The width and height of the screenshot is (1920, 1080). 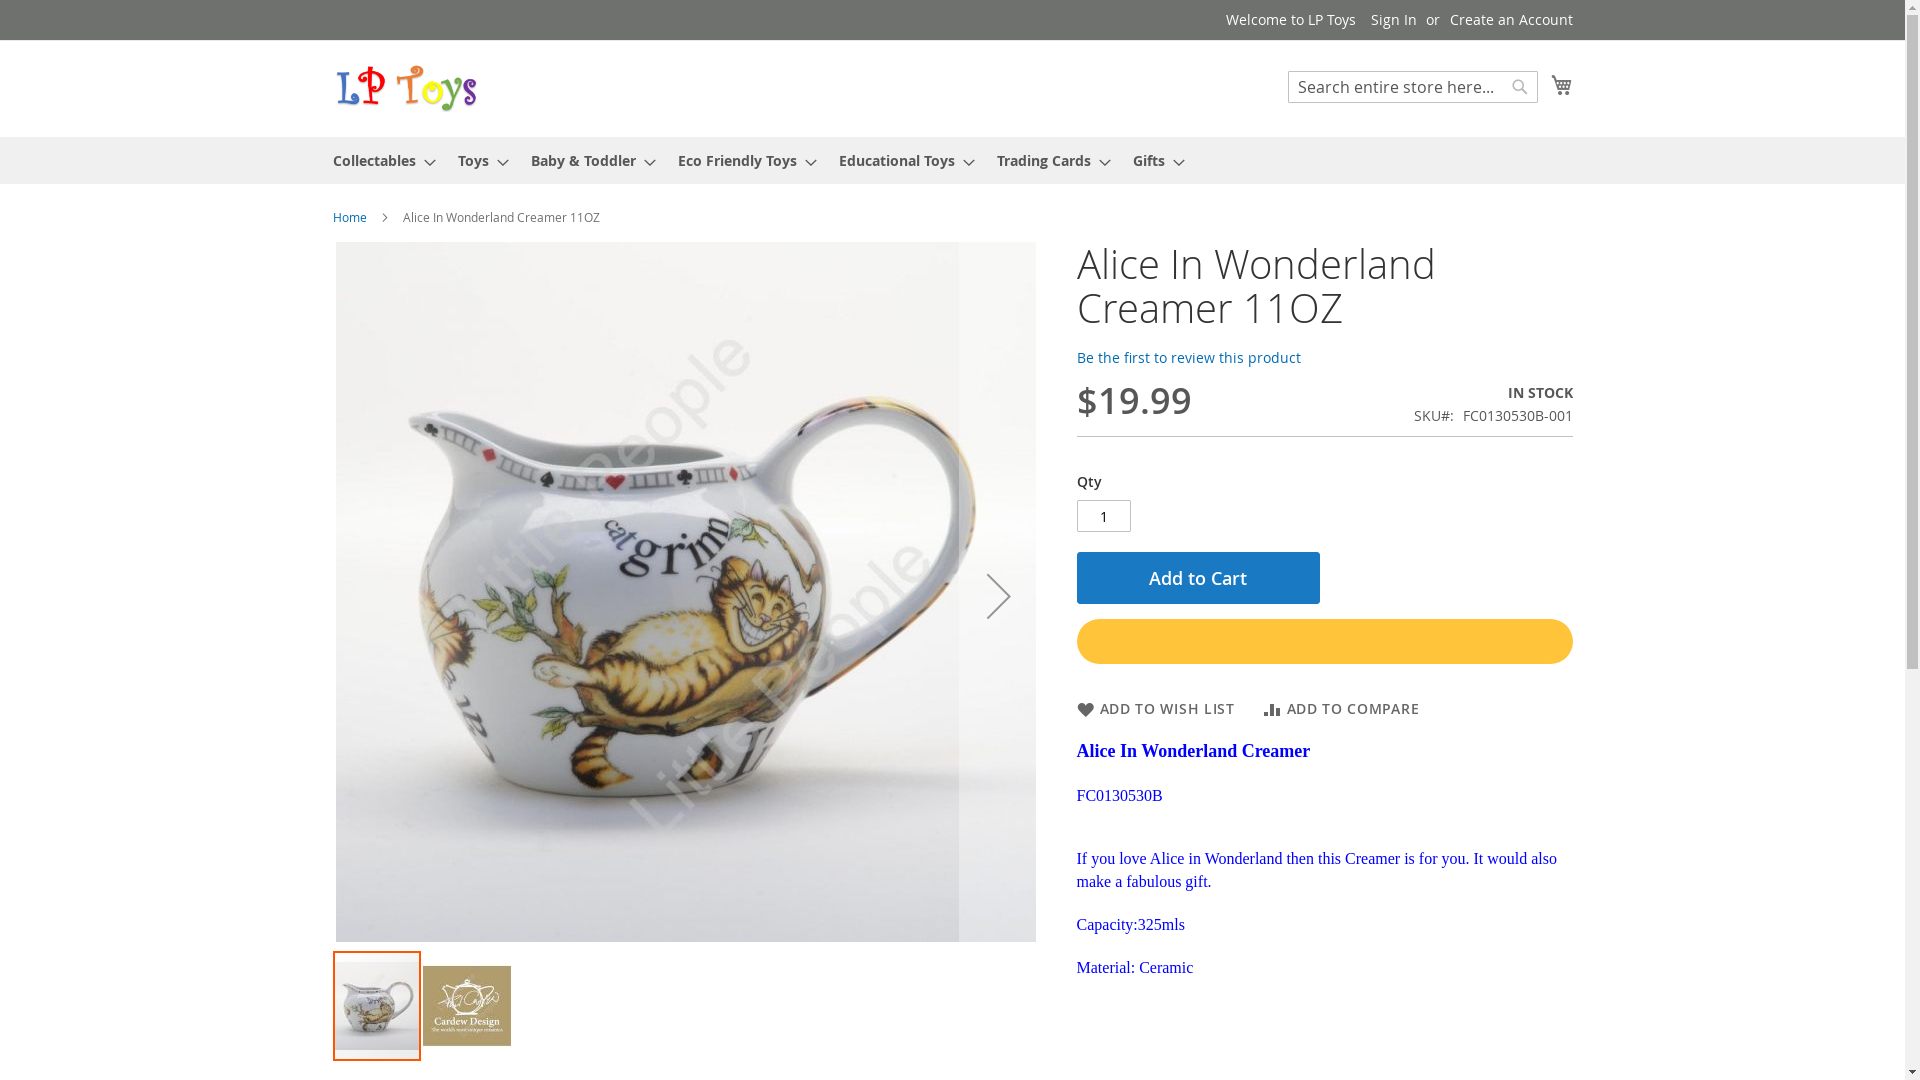 What do you see at coordinates (1512, 20) in the screenshot?
I see `Create an Account` at bounding box center [1512, 20].